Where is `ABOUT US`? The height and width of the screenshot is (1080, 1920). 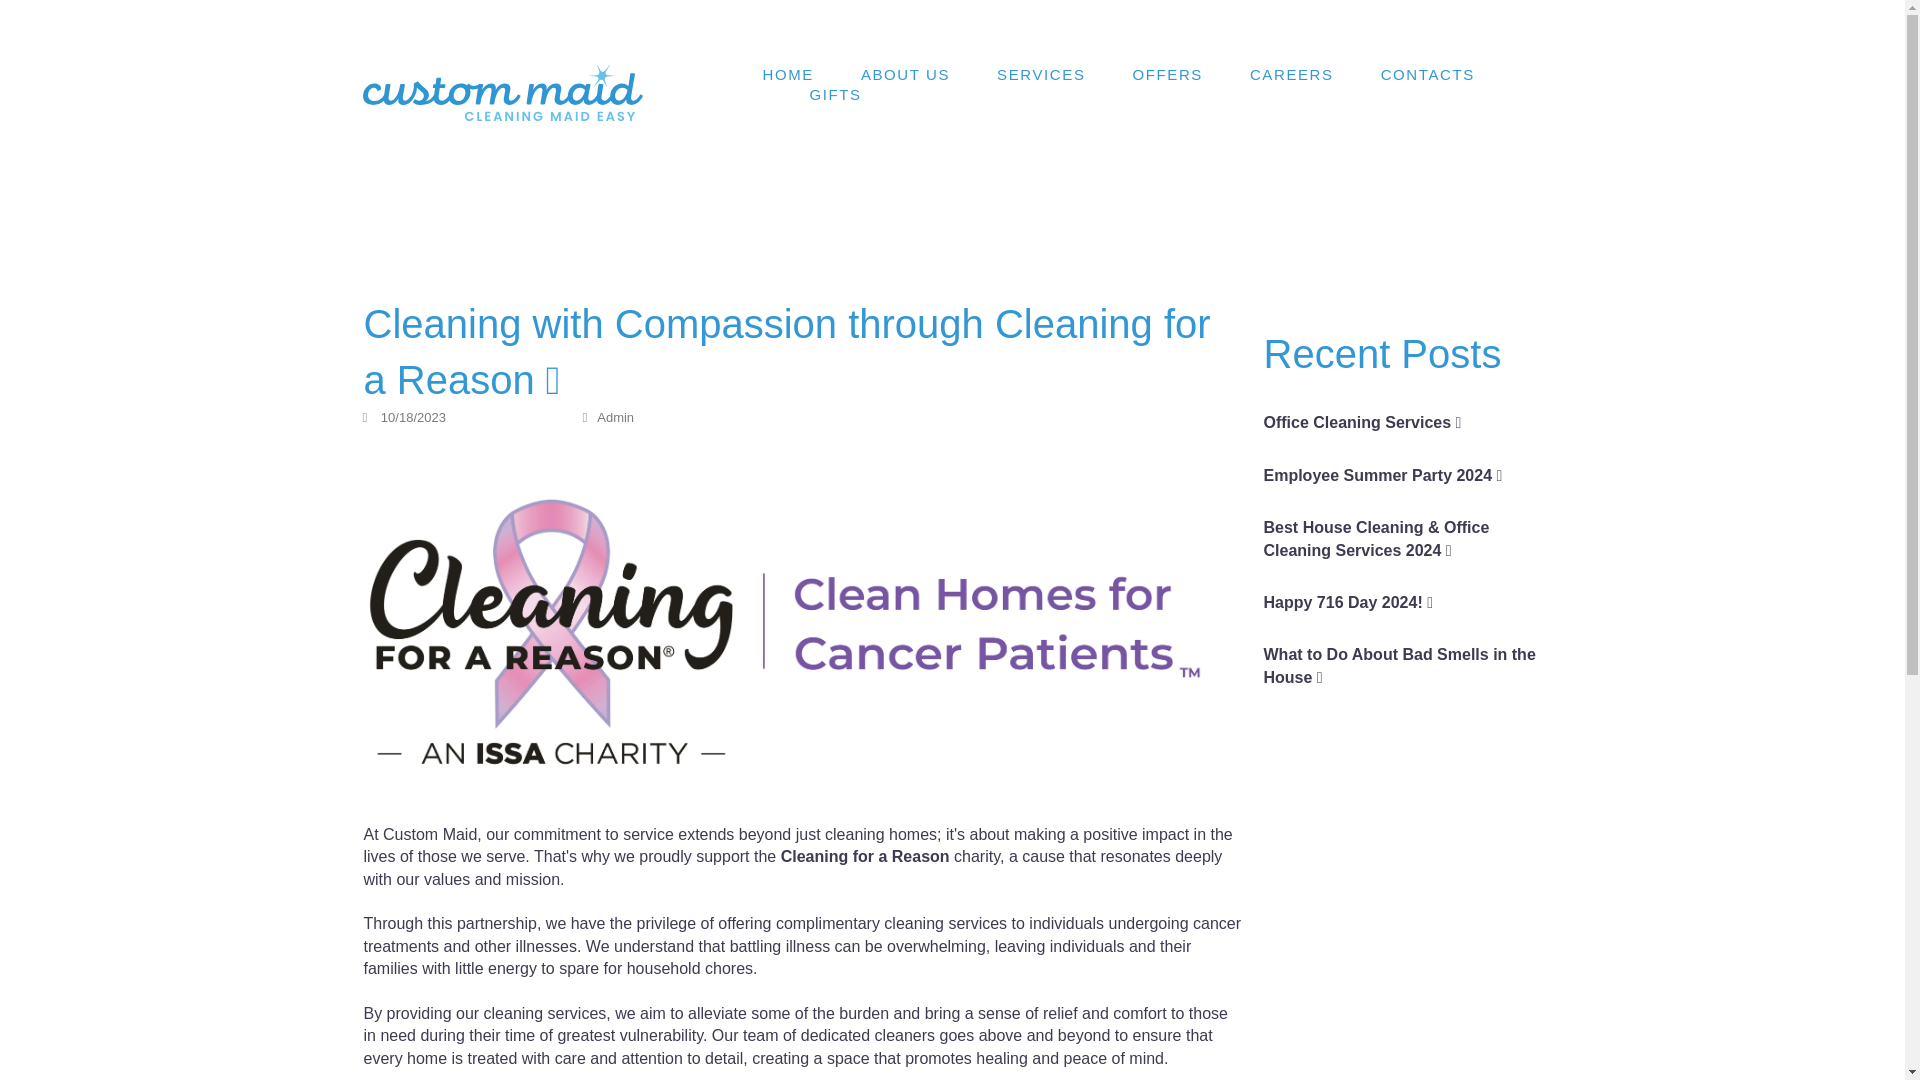
ABOUT US is located at coordinates (905, 74).